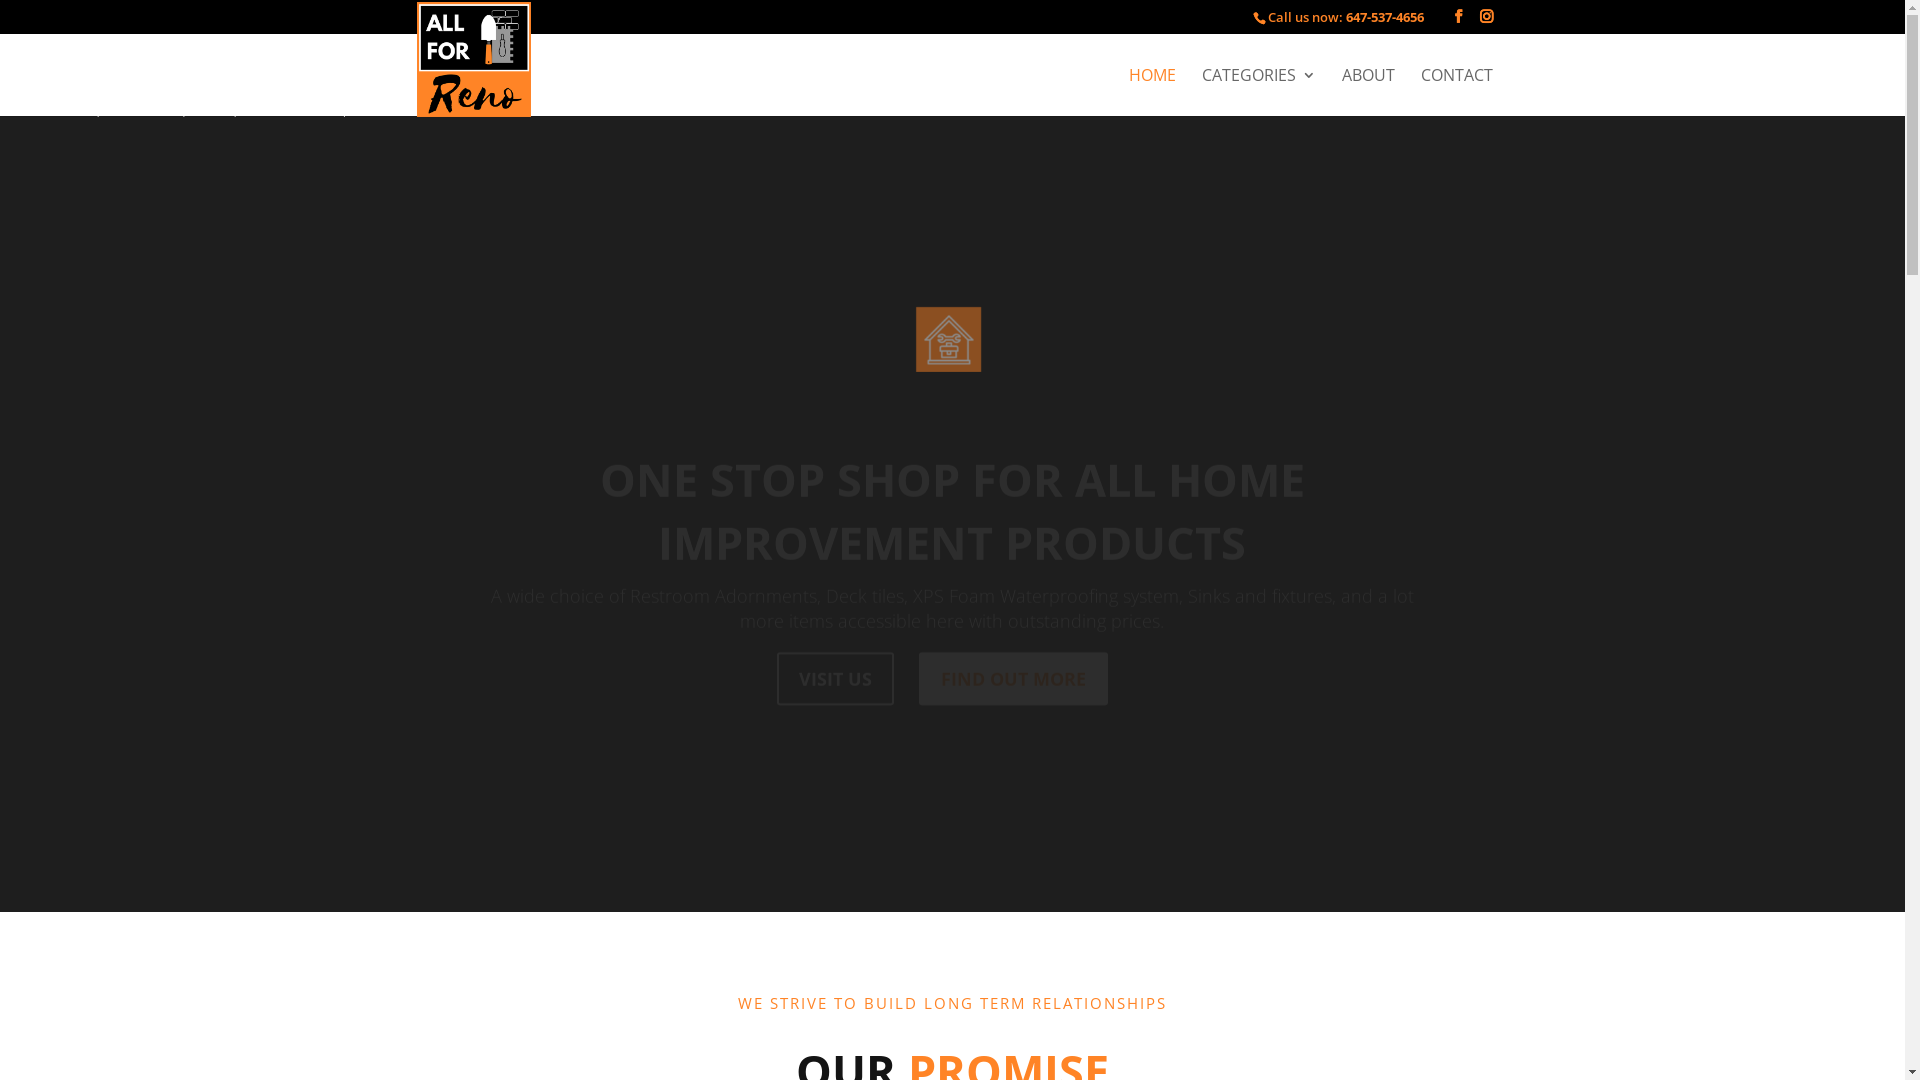 Image resolution: width=1920 pixels, height=1080 pixels. What do you see at coordinates (1456, 92) in the screenshot?
I see `CONTACT` at bounding box center [1456, 92].